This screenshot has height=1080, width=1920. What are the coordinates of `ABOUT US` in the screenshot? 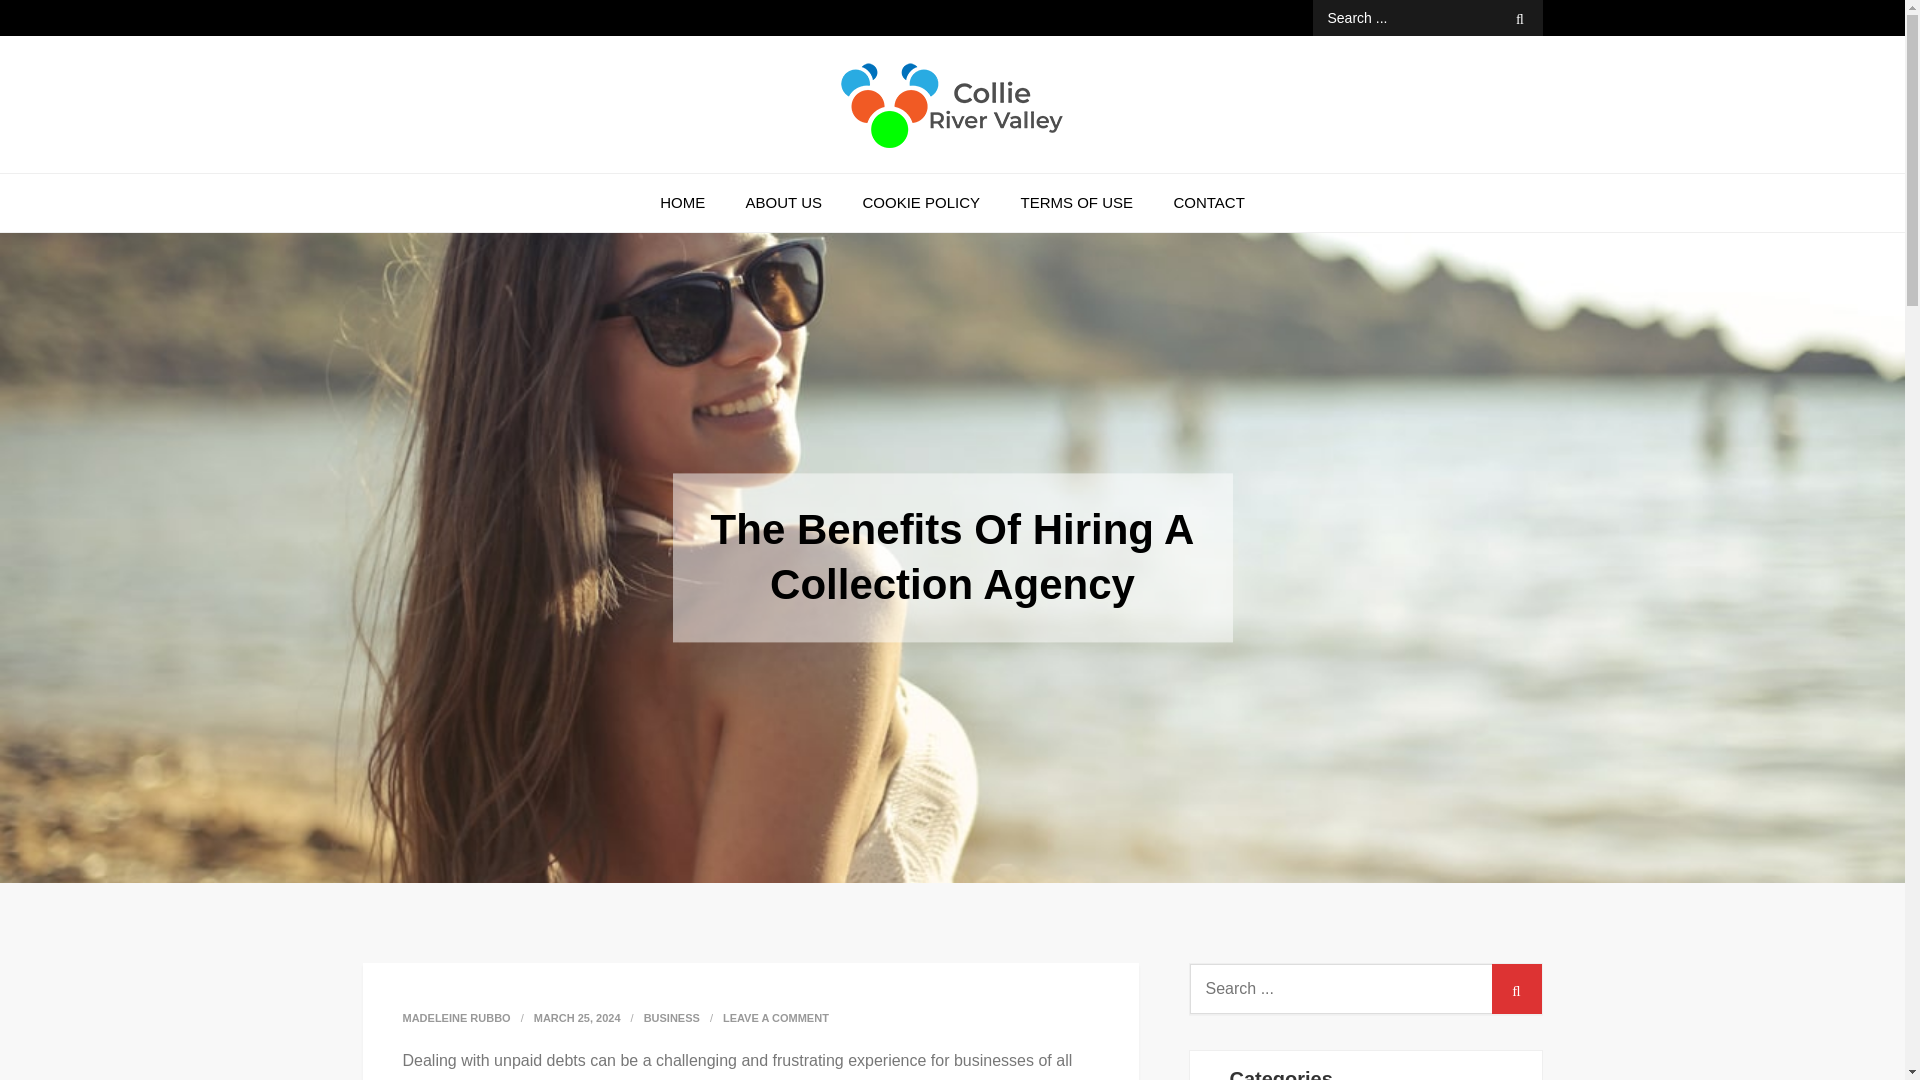 It's located at (784, 202).